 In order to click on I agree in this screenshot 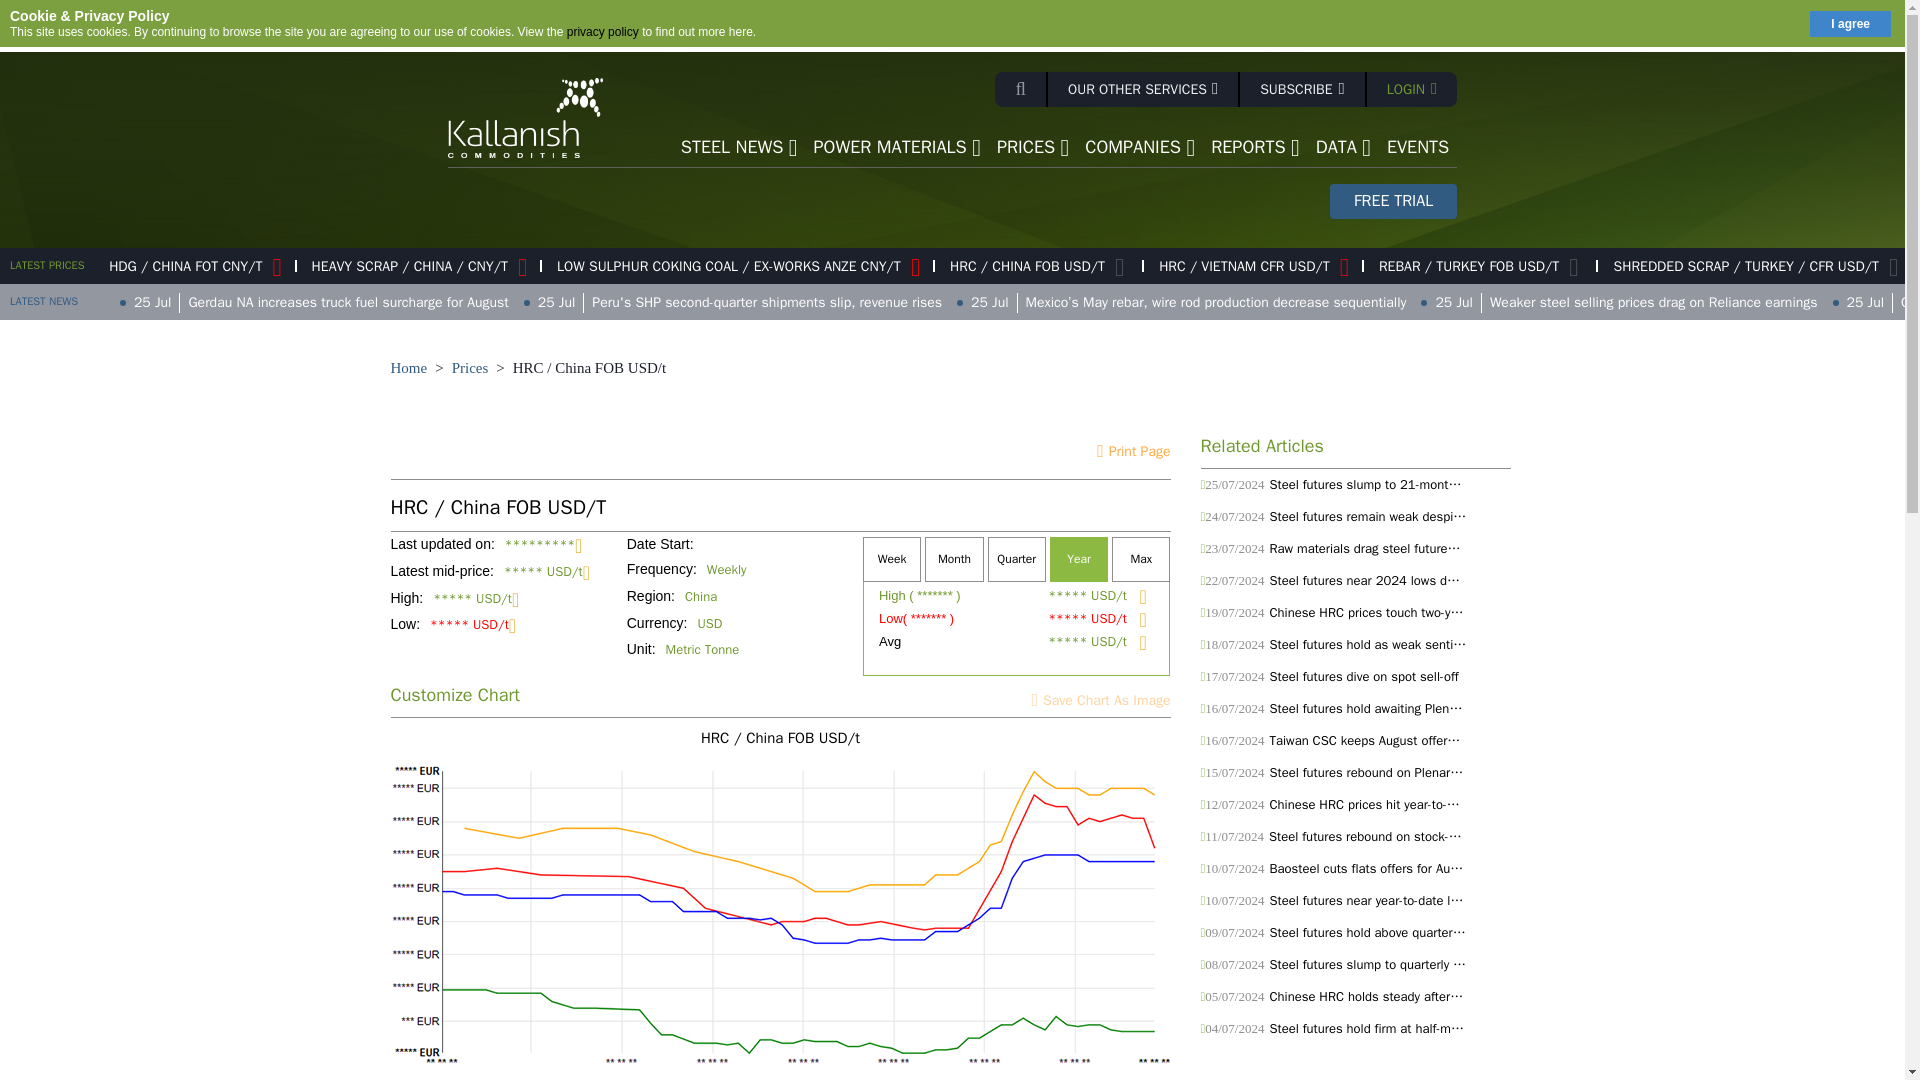, I will do `click(1850, 22)`.